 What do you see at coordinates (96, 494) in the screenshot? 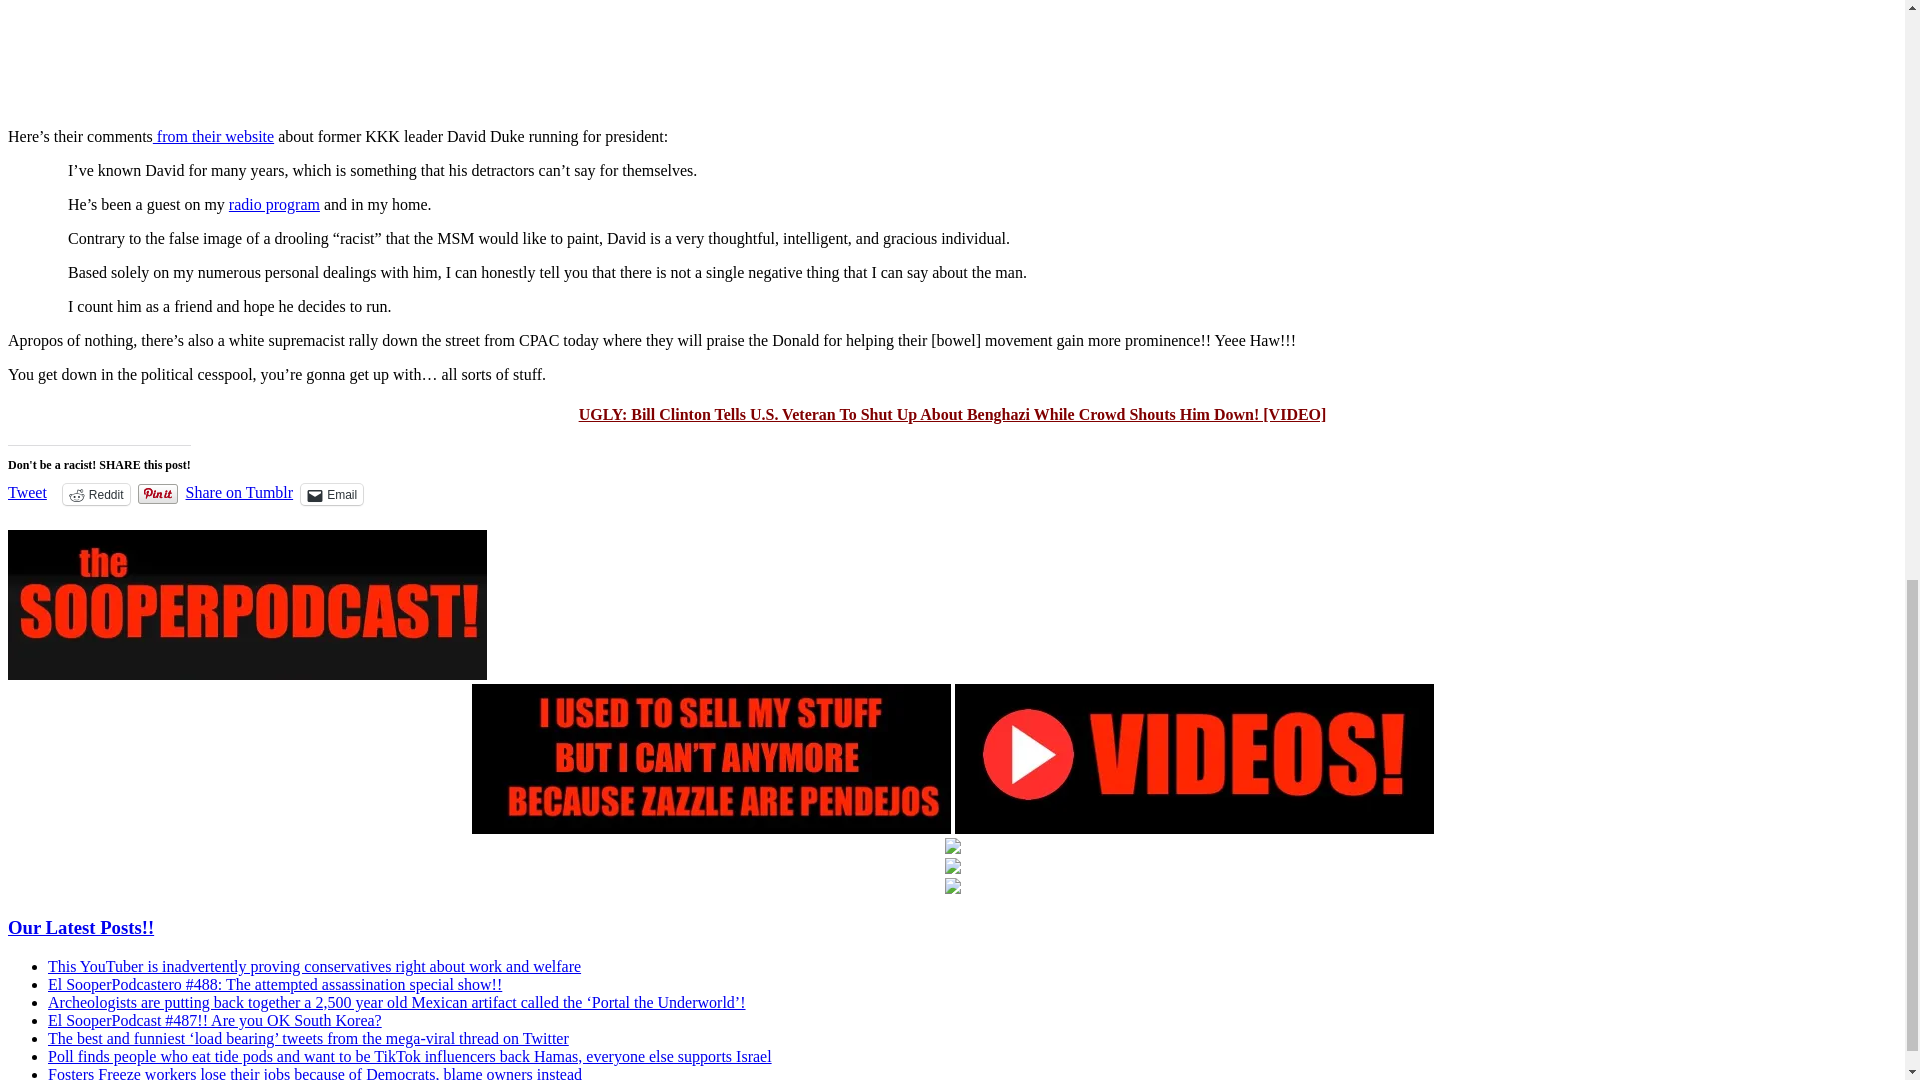
I see `Reddit` at bounding box center [96, 494].